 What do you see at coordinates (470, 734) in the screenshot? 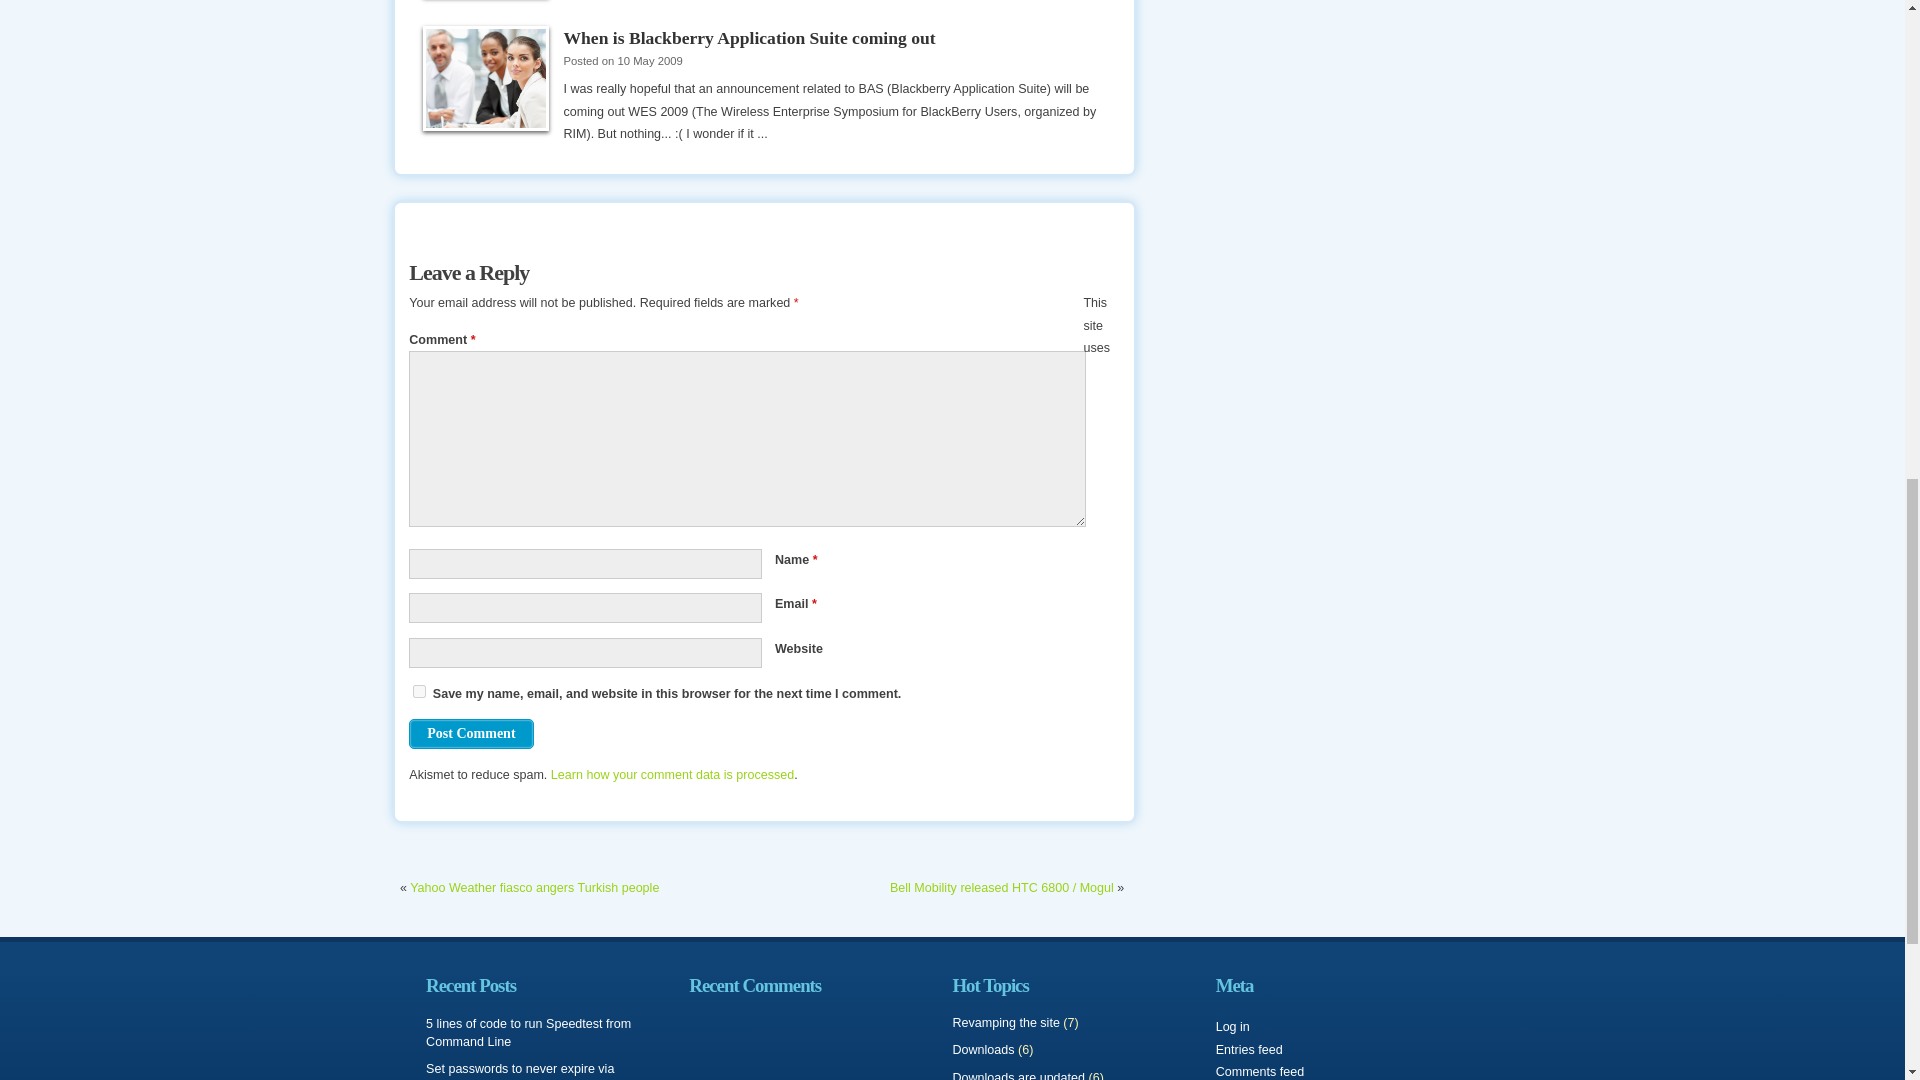
I see `Post Comment` at bounding box center [470, 734].